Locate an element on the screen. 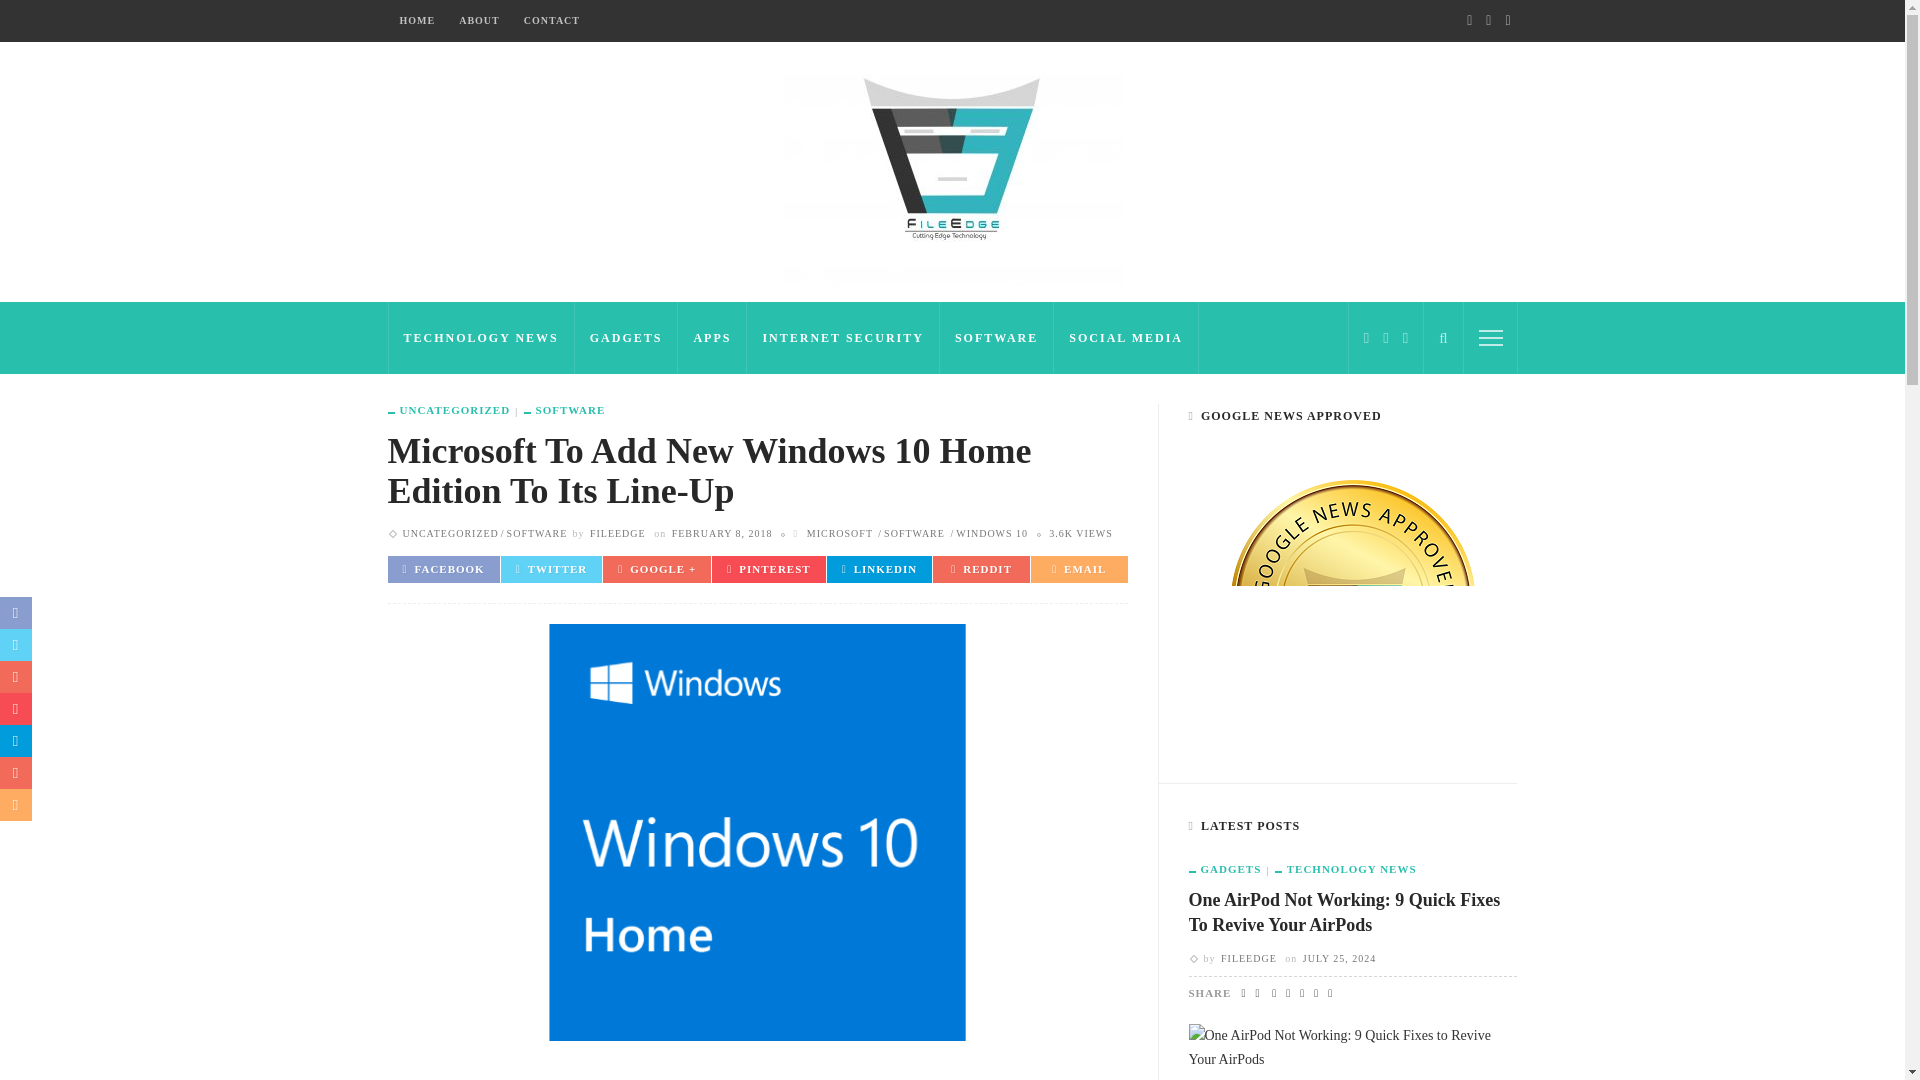 This screenshot has width=1920, height=1080. Uncategorized is located at coordinates (449, 533).